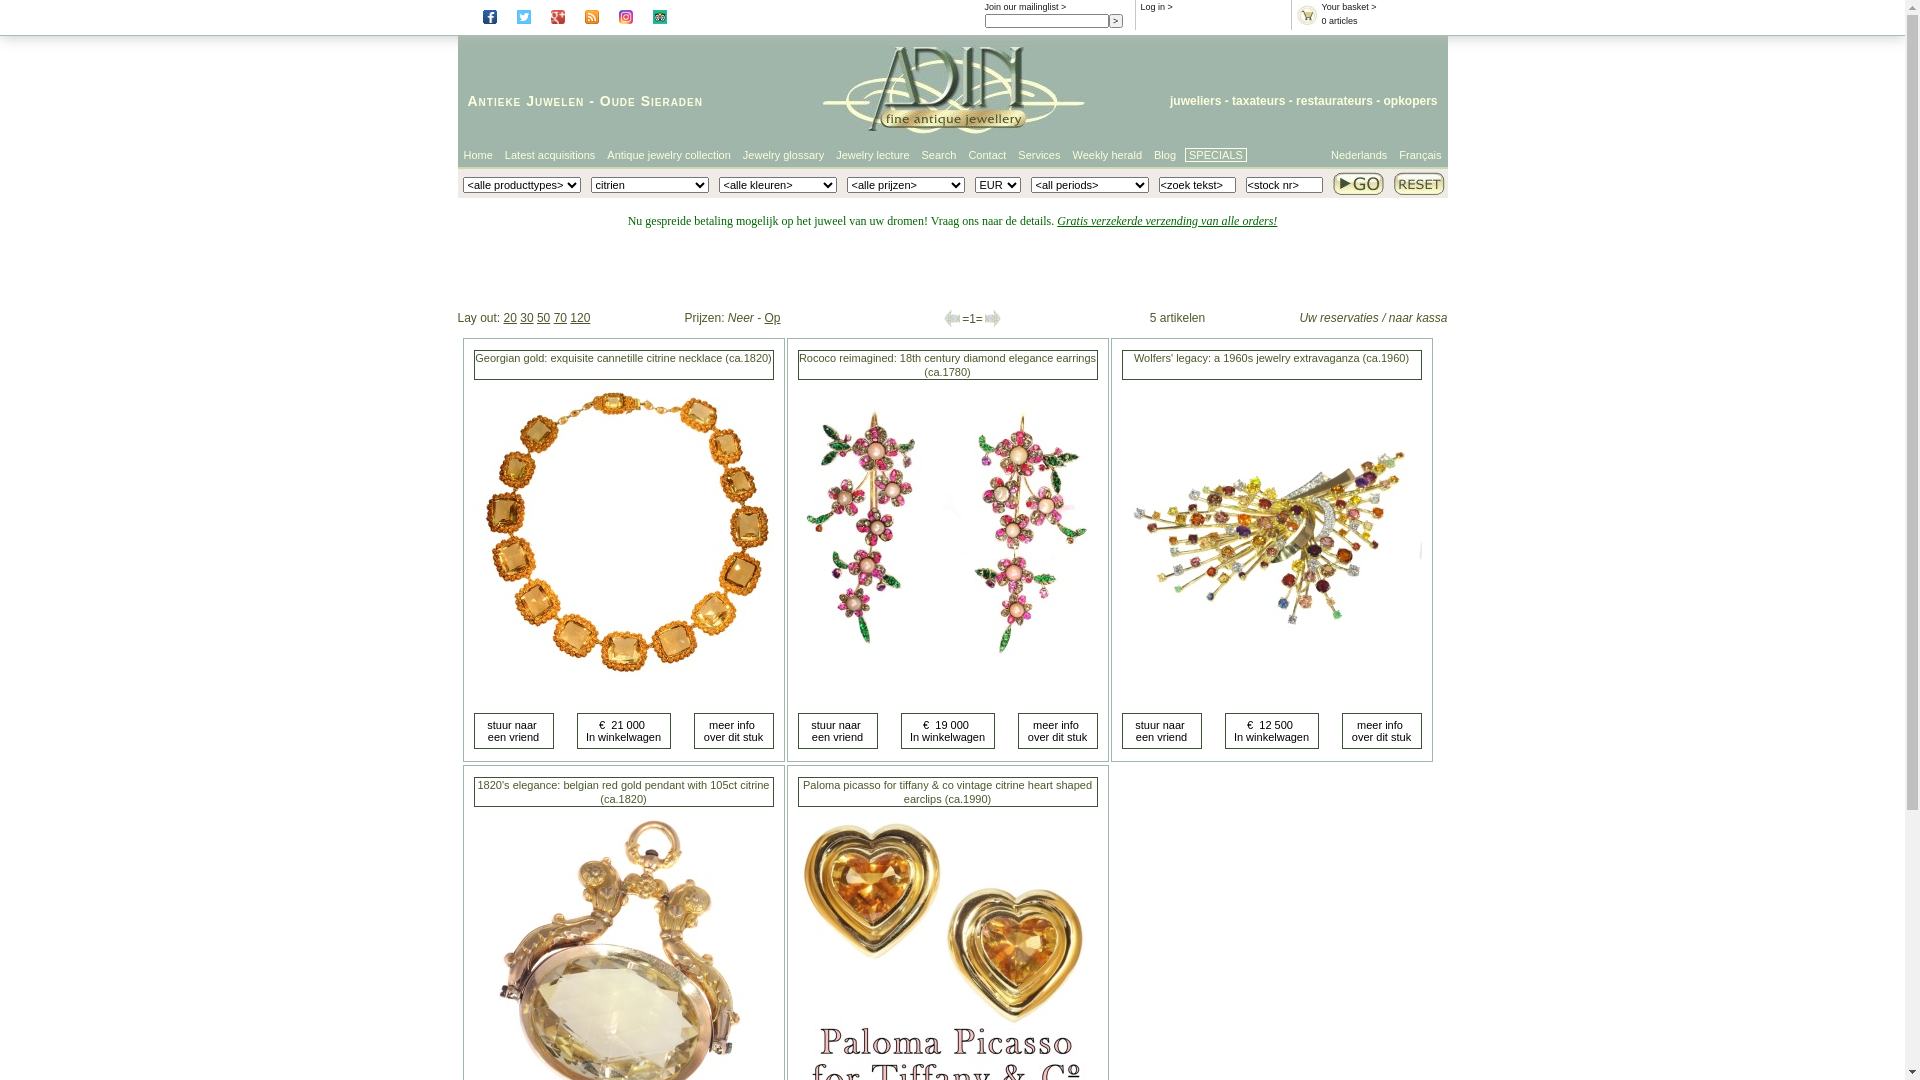  What do you see at coordinates (526, 318) in the screenshot?
I see `30` at bounding box center [526, 318].